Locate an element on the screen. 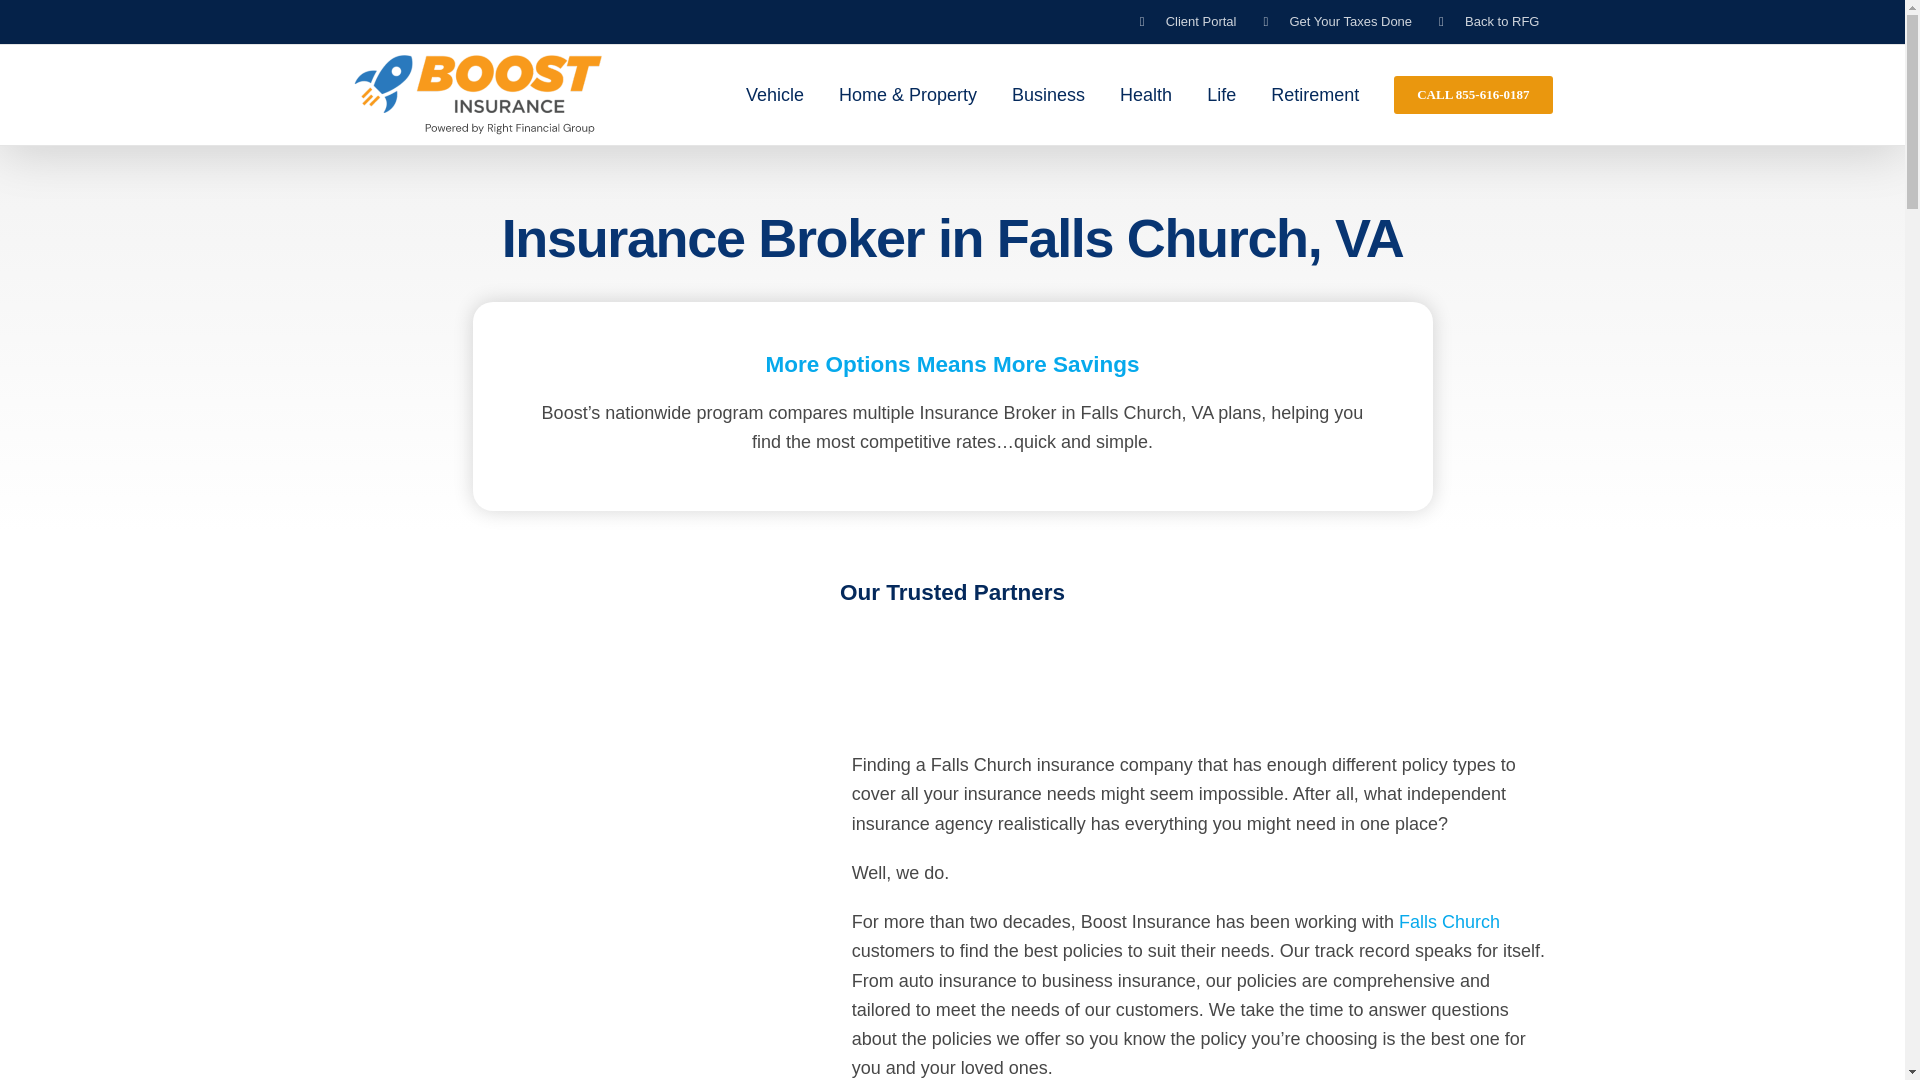 The image size is (1920, 1080). Back to RFG is located at coordinates (1488, 22).